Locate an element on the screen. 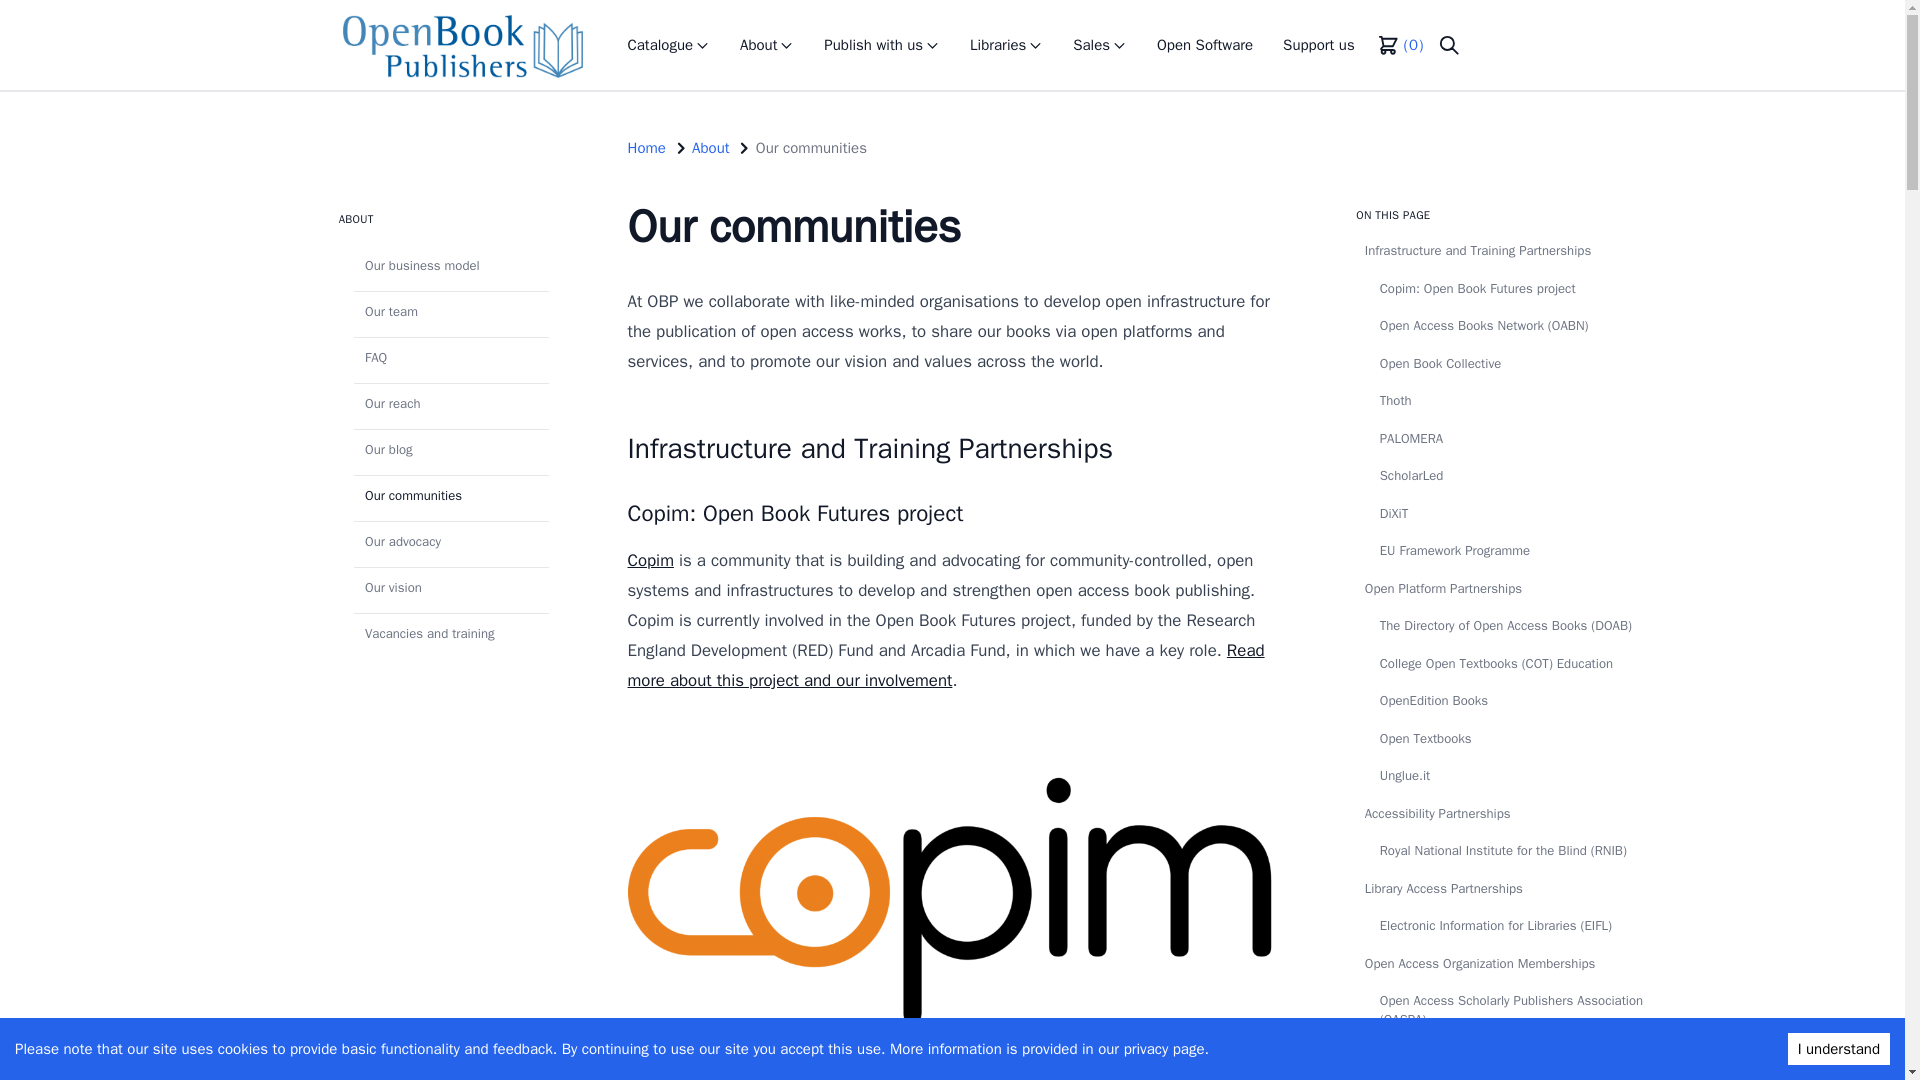 The width and height of the screenshot is (1920, 1080). Publish with us is located at coordinates (882, 45).